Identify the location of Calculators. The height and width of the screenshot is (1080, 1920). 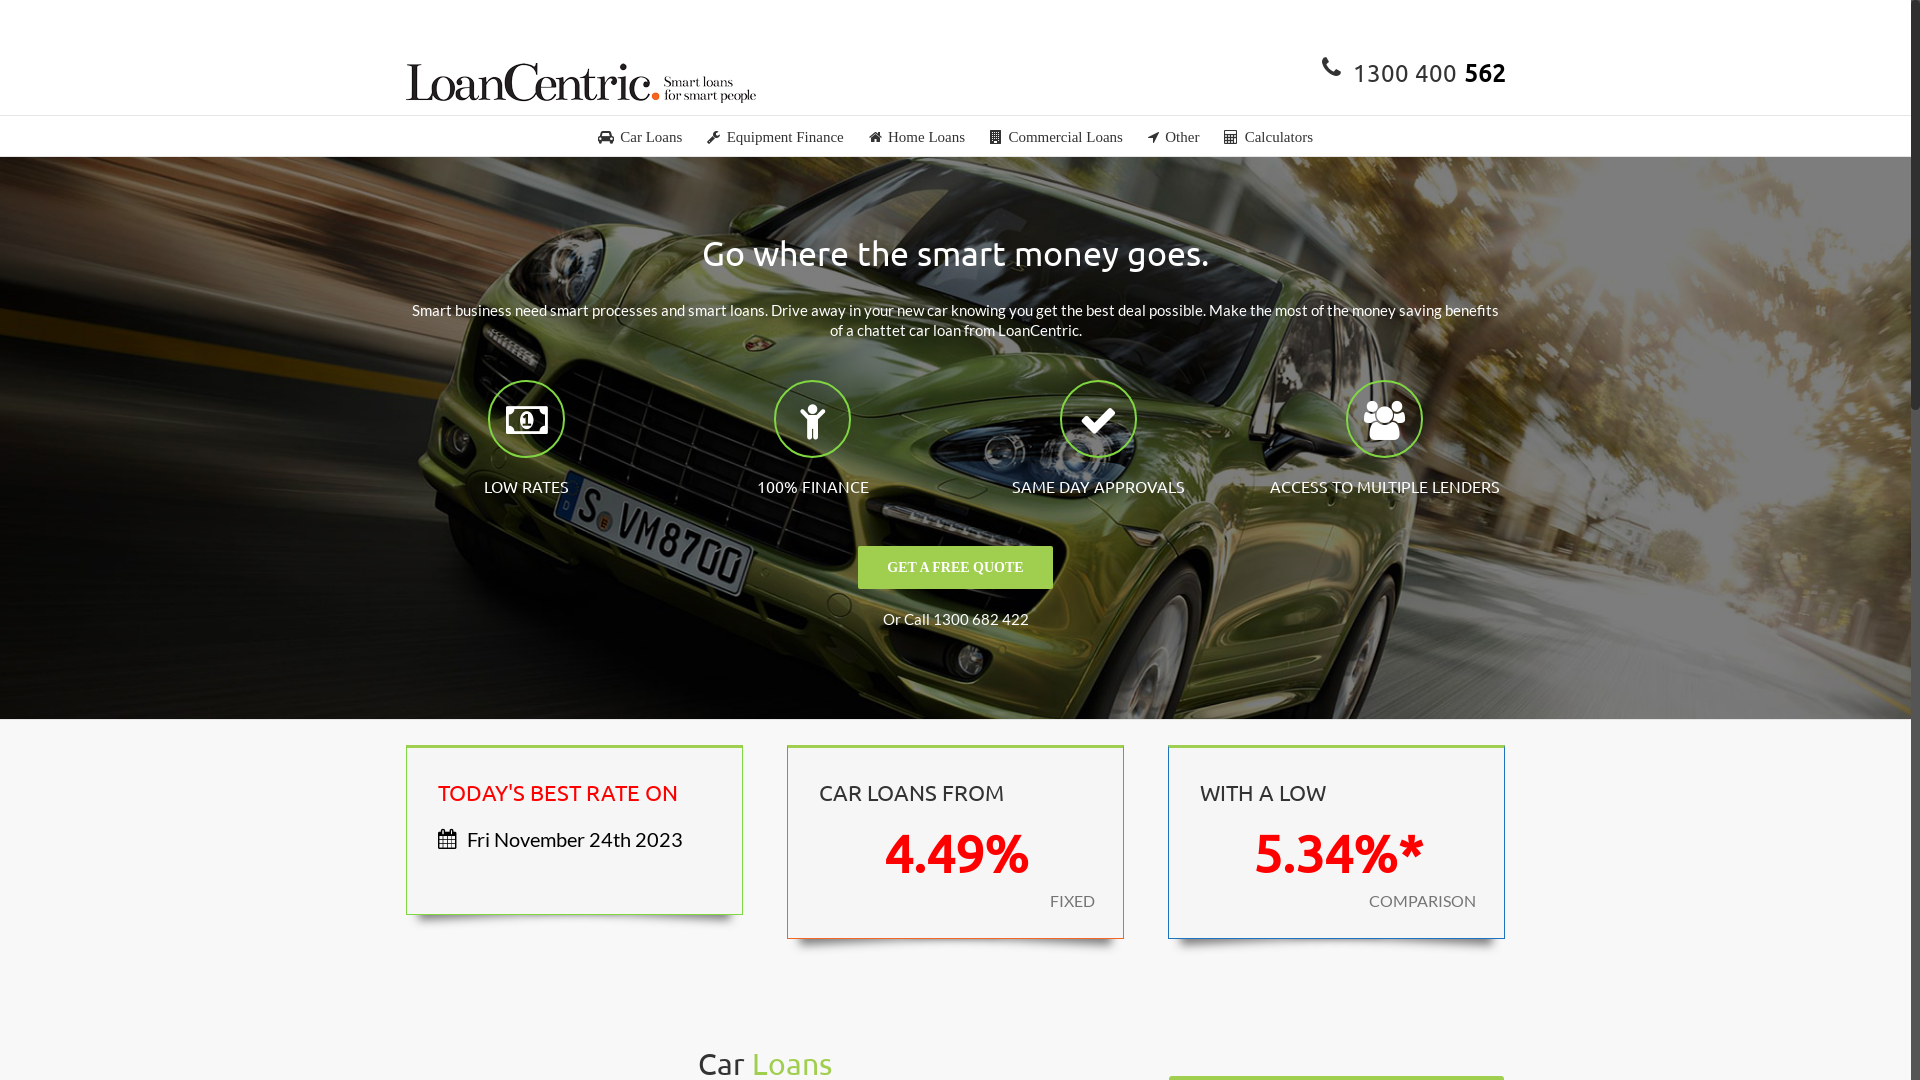
(1268, 136).